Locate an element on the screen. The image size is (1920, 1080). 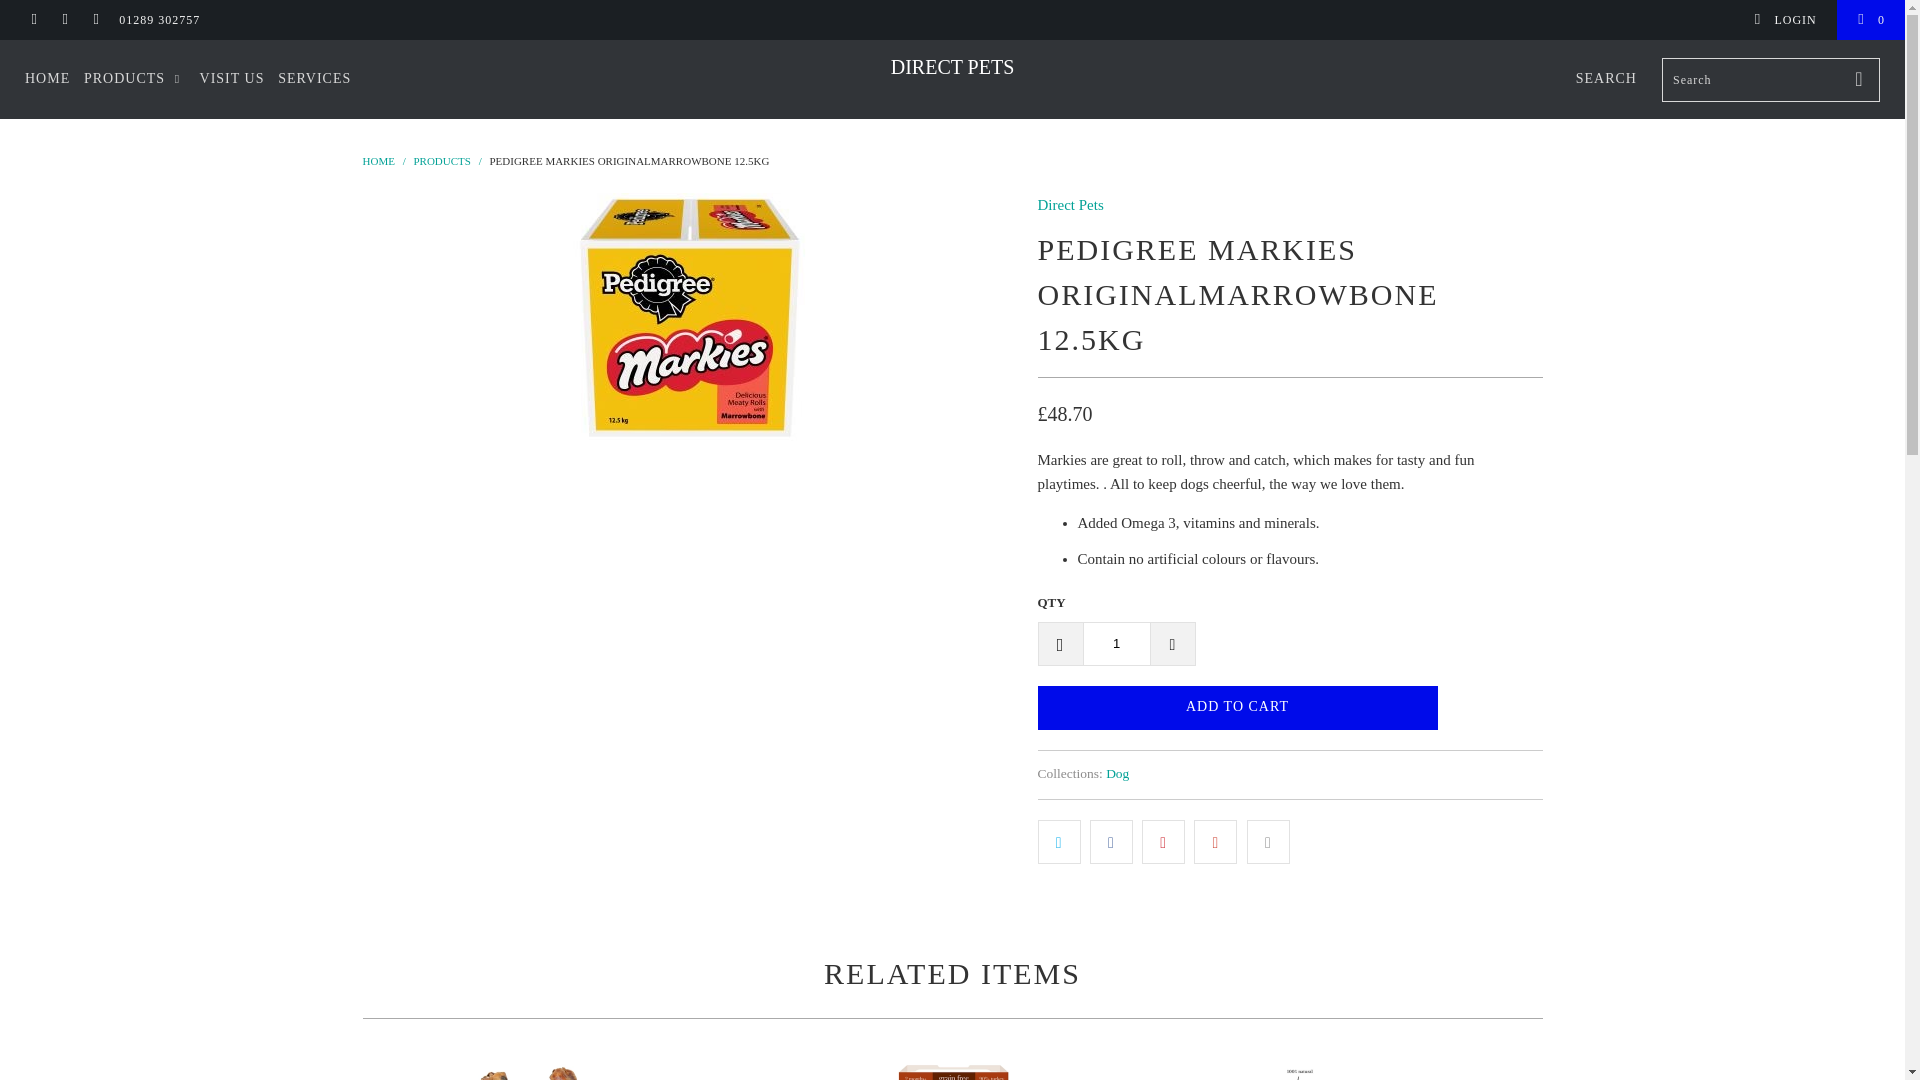
Share this on Twitter is located at coordinates (1059, 842).